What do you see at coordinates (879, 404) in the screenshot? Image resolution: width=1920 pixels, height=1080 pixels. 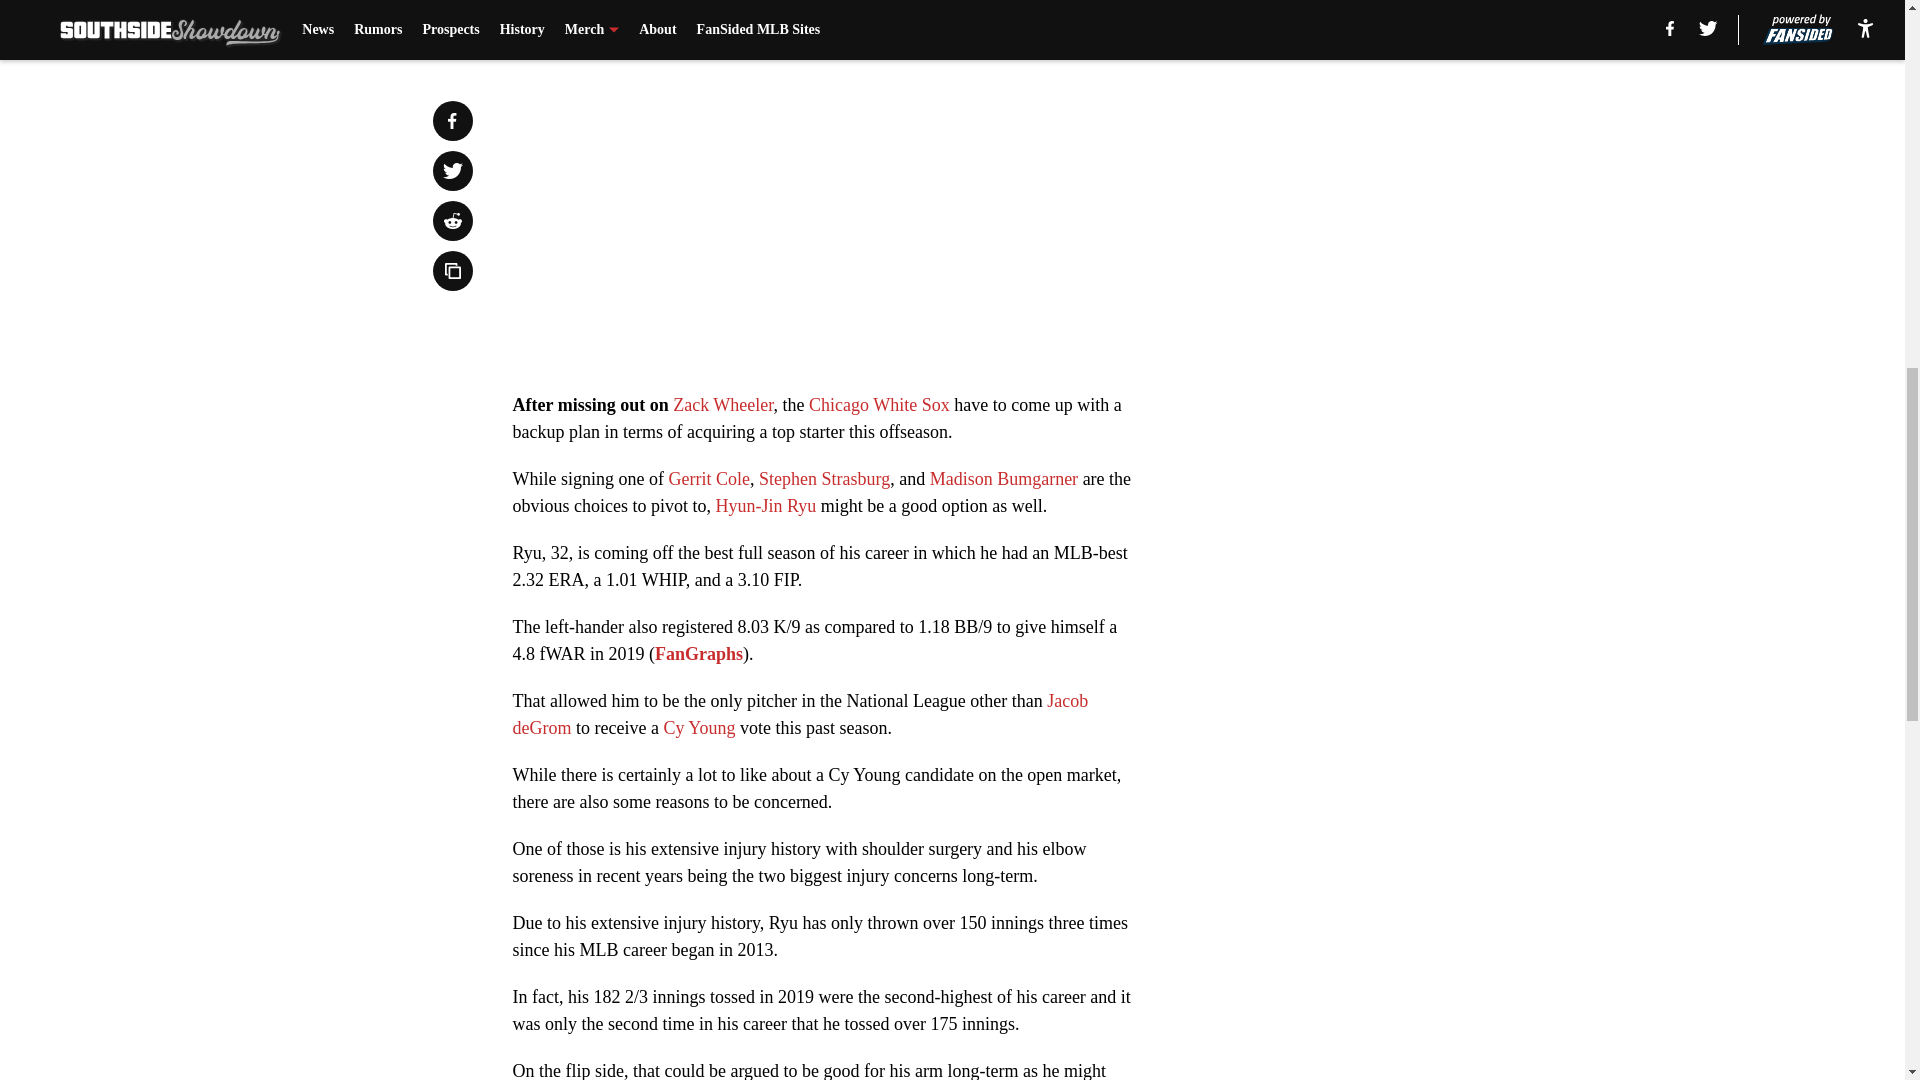 I see `Chicago White Sox` at bounding box center [879, 404].